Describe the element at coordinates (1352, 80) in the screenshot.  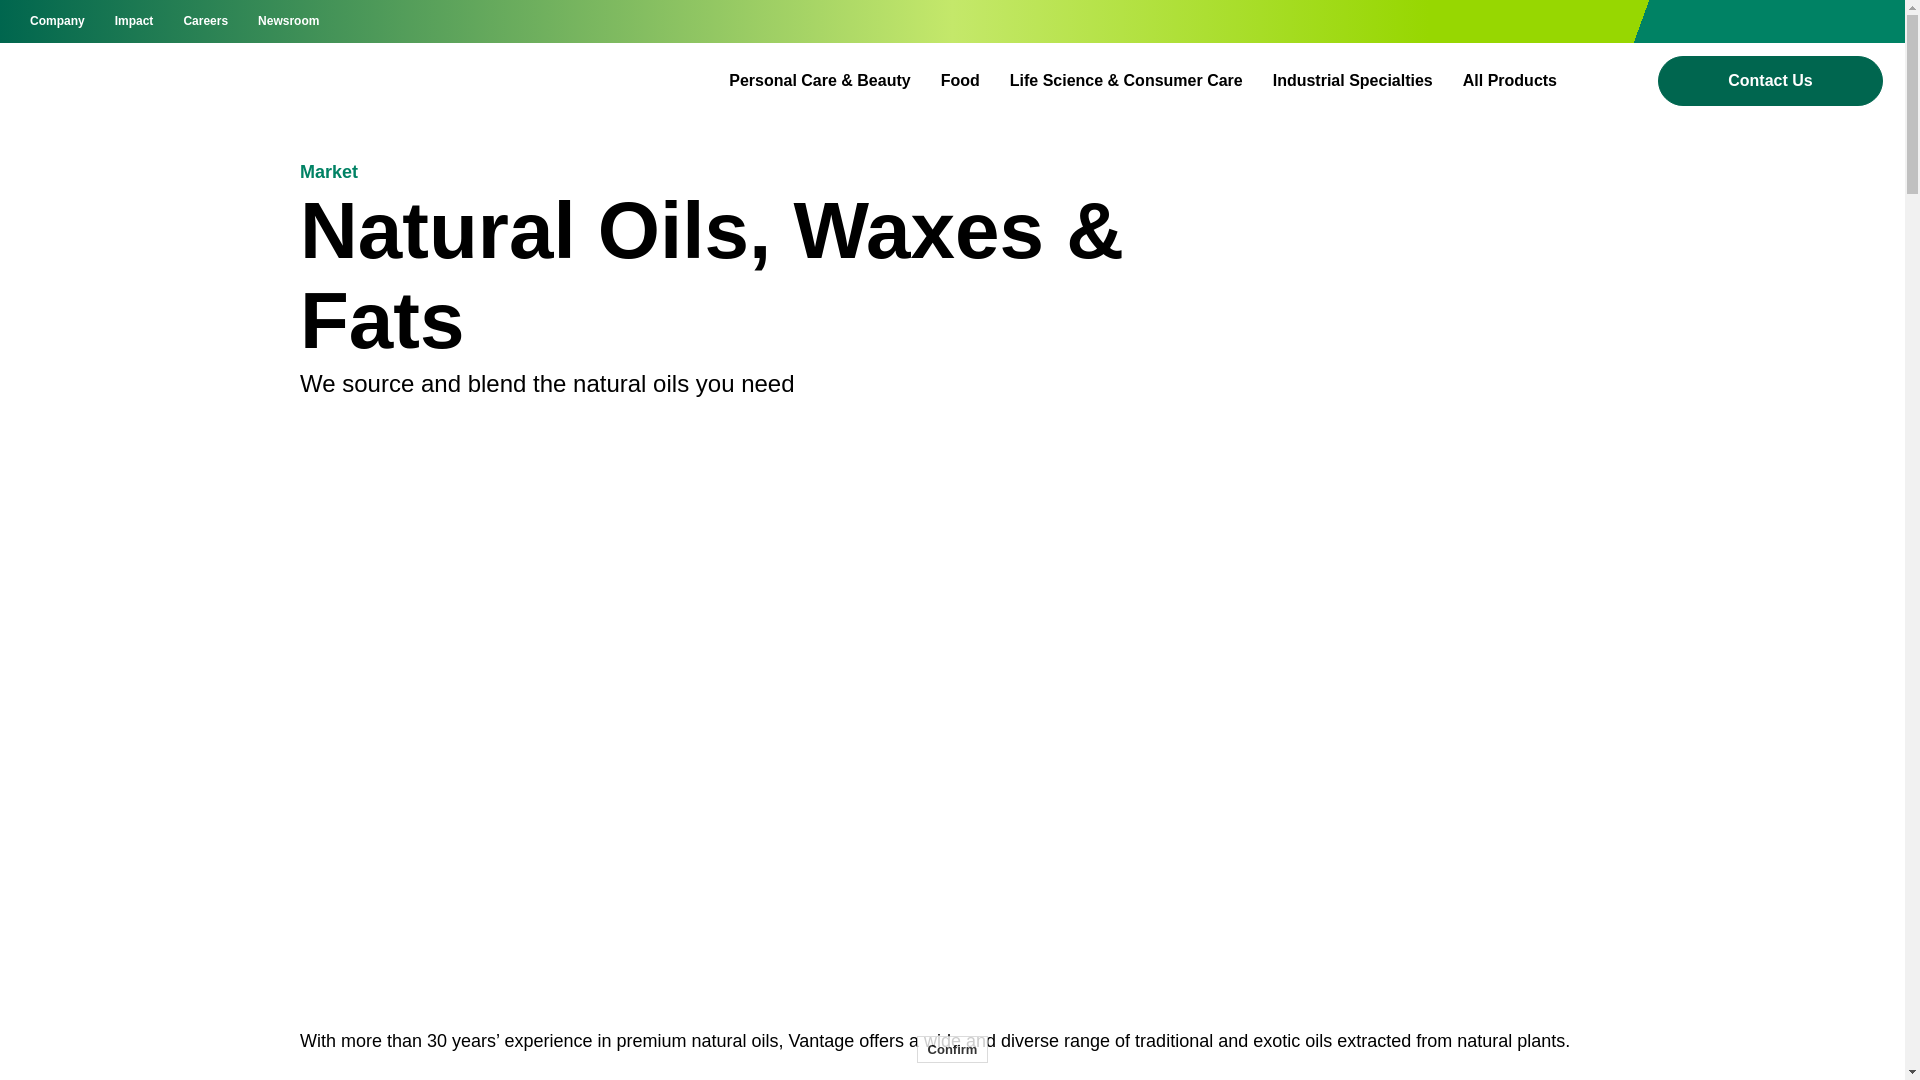
I see `header-dropdown-industrial` at that location.